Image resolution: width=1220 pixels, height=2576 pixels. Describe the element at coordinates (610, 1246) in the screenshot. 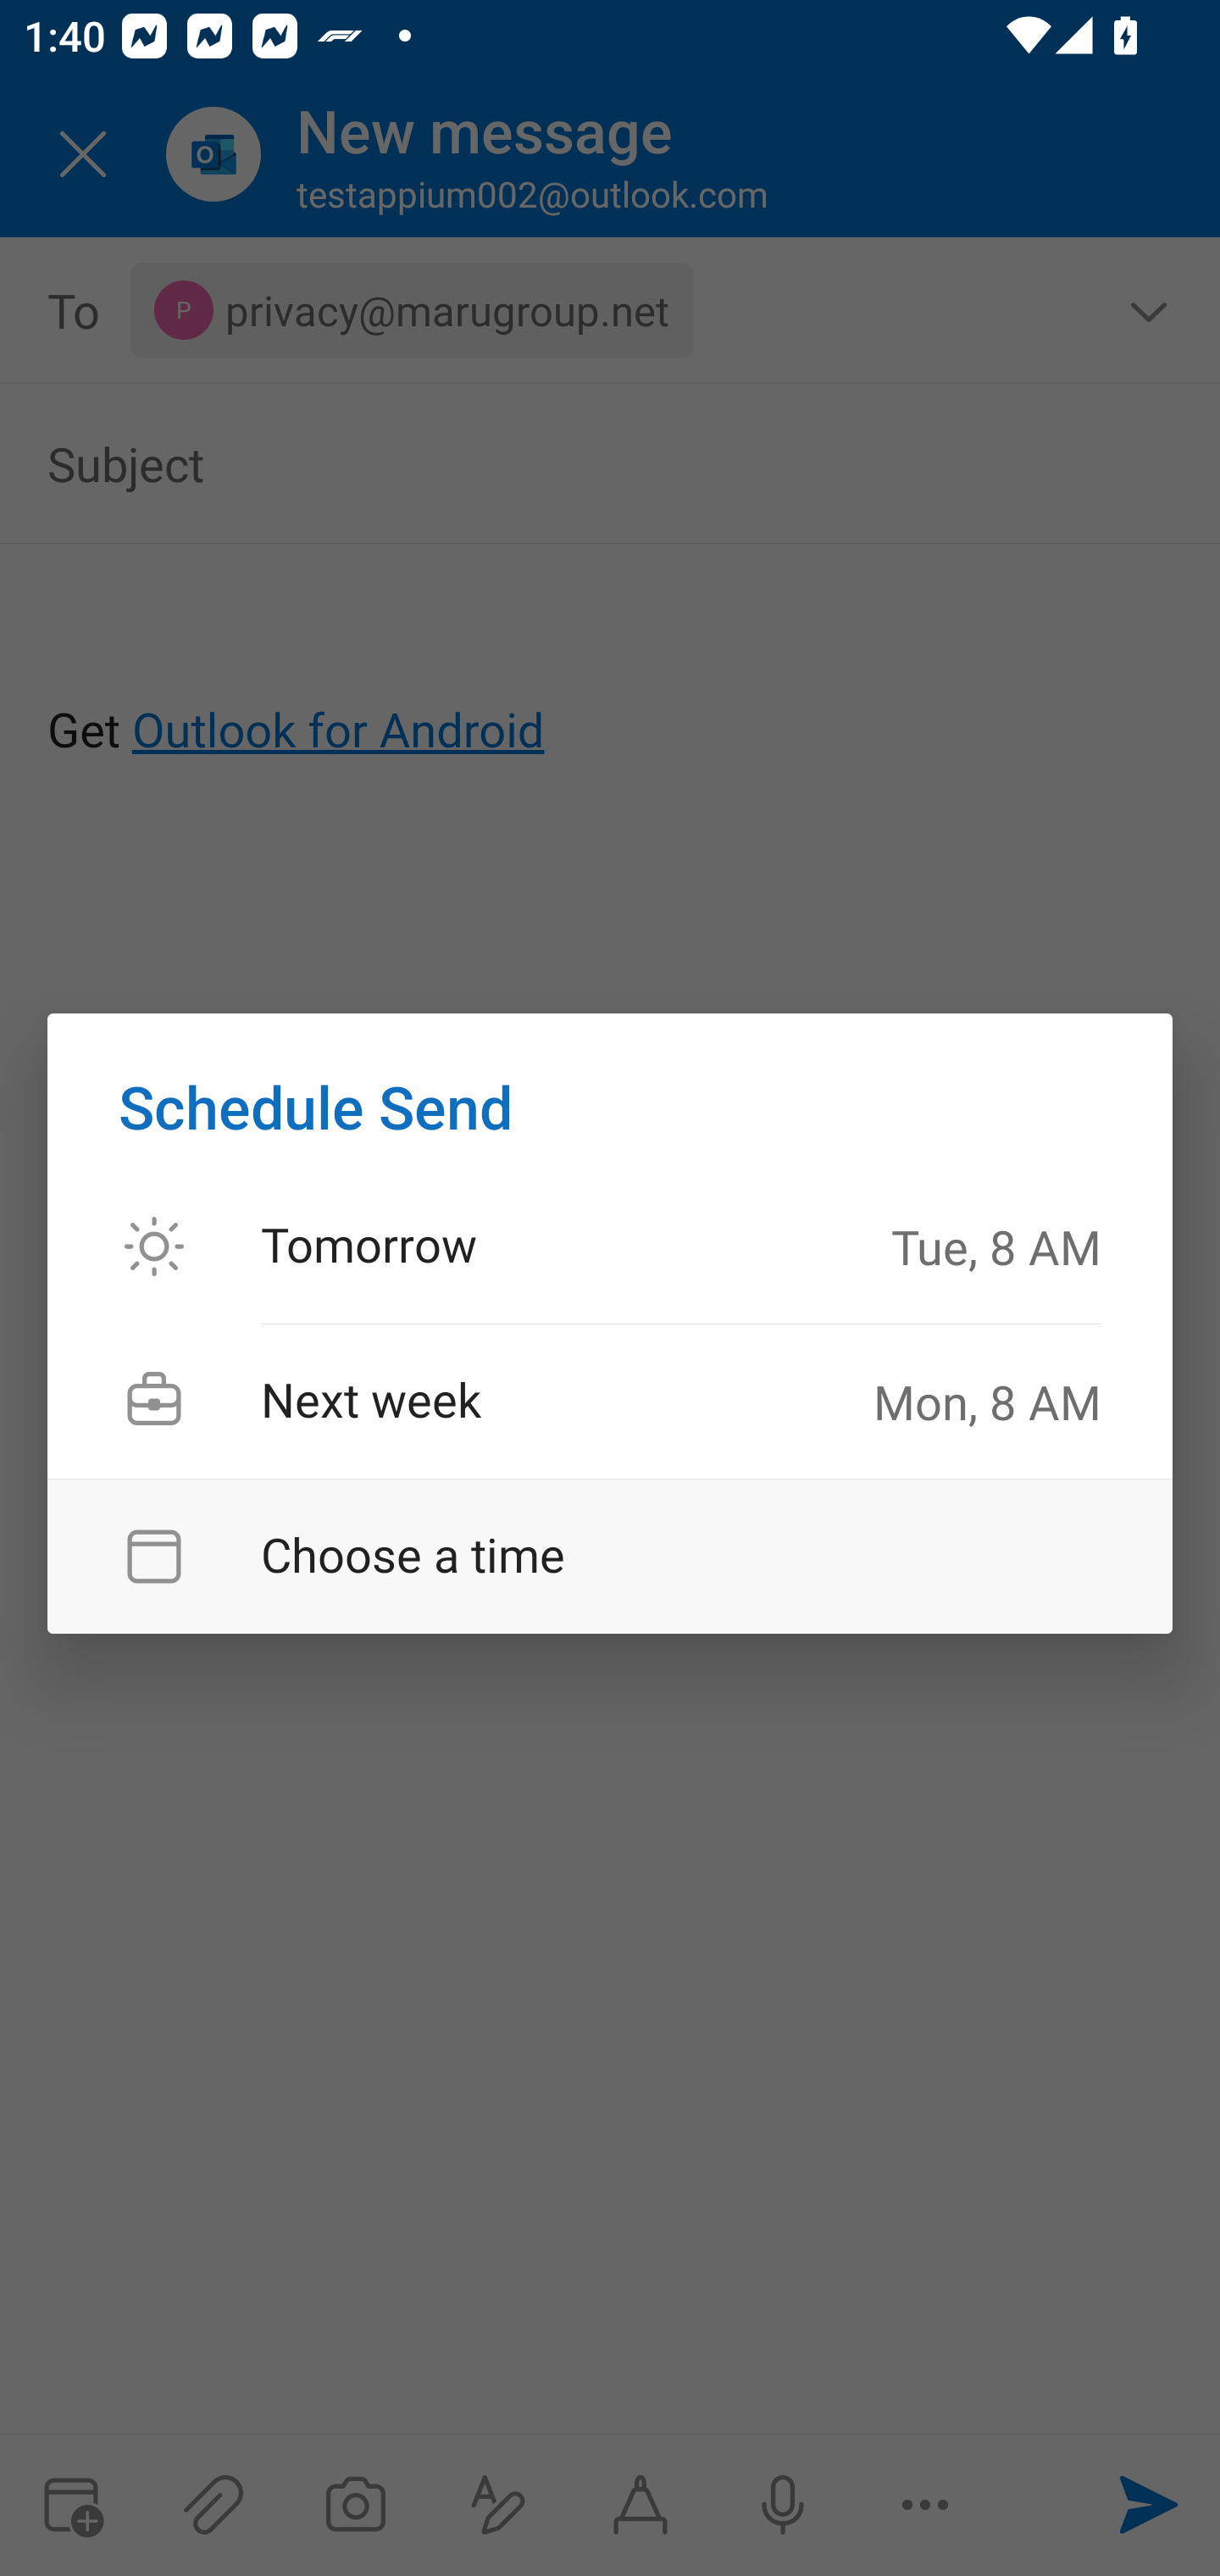

I see `Option 1 Tomorrow Tue, 8 AM` at that location.